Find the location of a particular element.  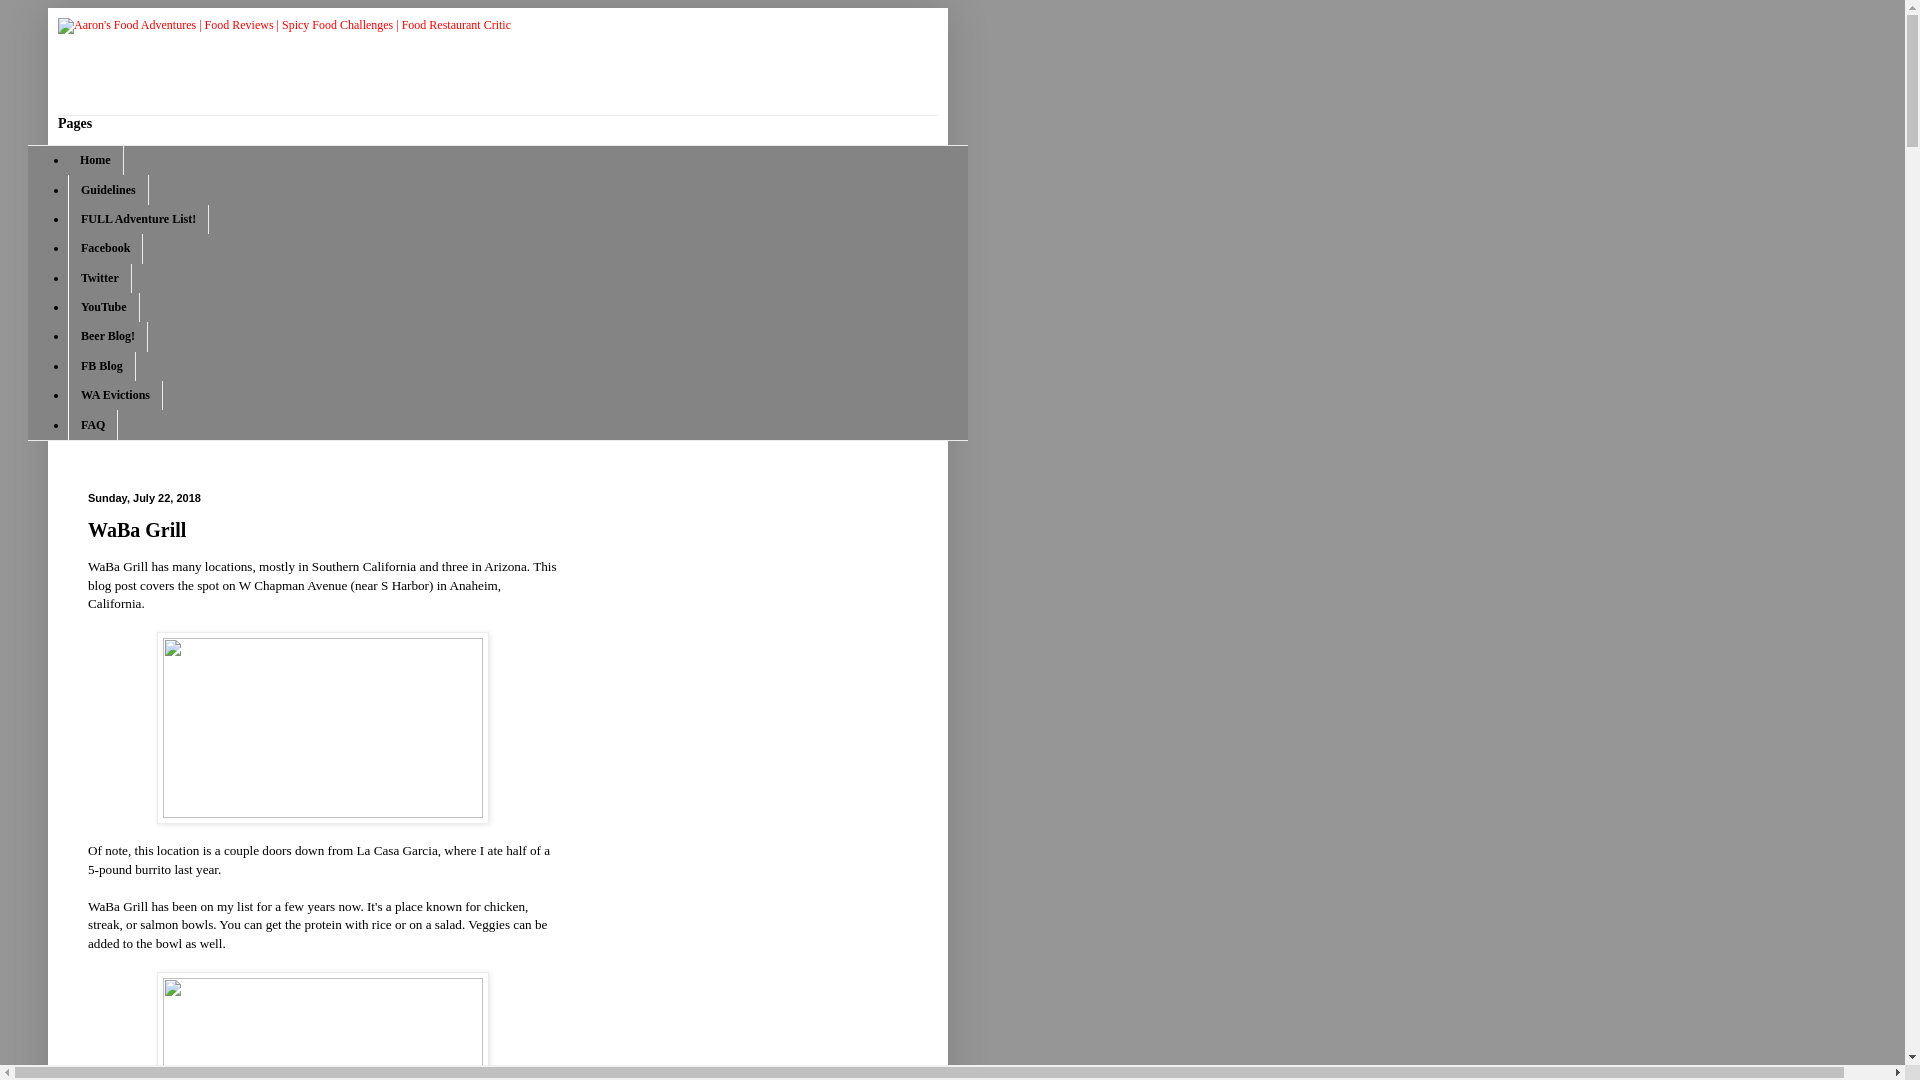

Beer Blog! is located at coordinates (107, 336).